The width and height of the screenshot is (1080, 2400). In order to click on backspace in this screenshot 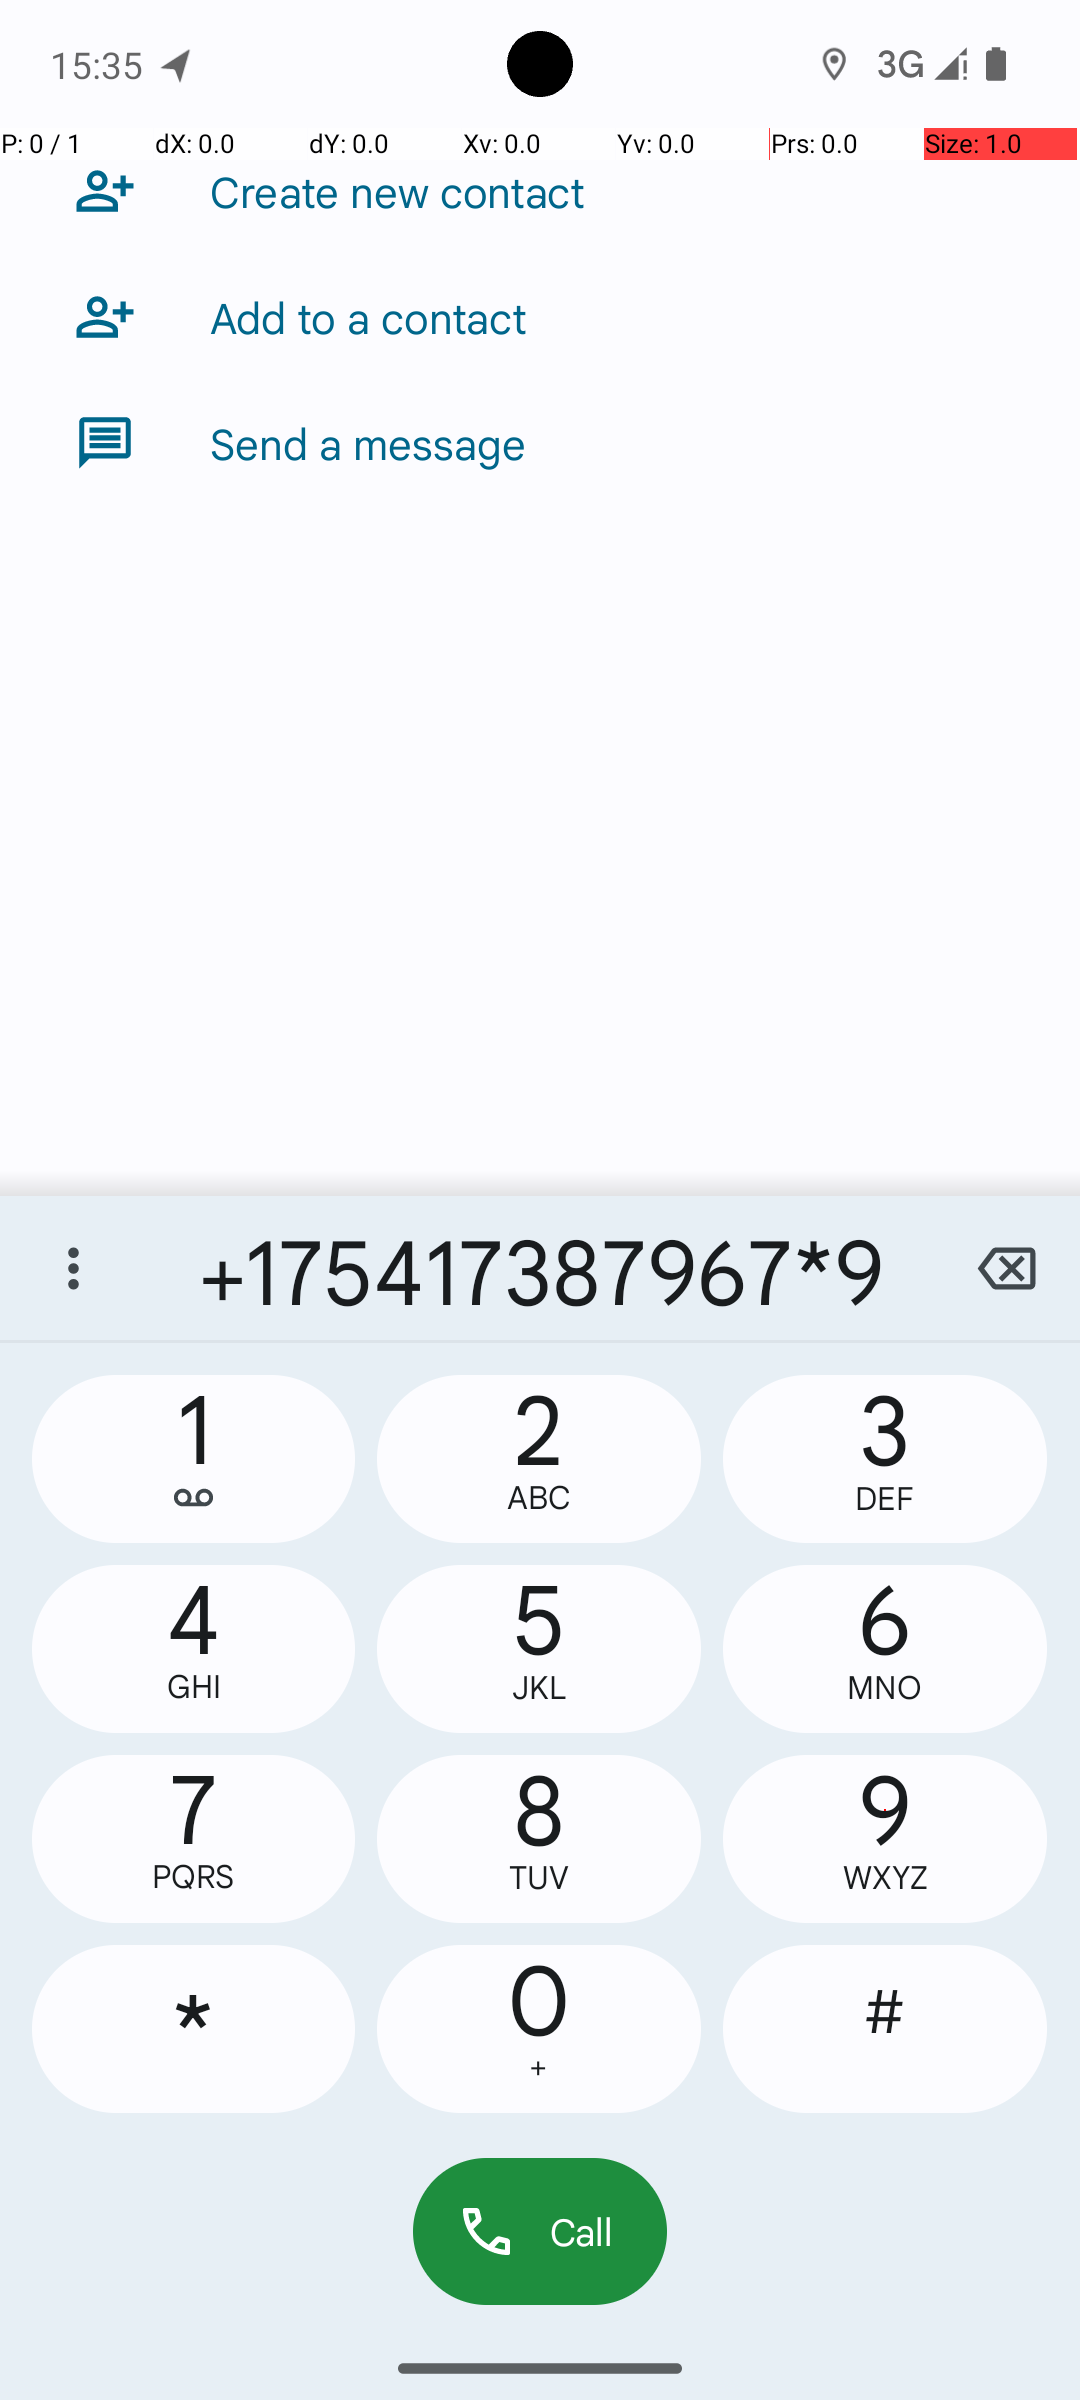, I will do `click(1006, 1268)`.